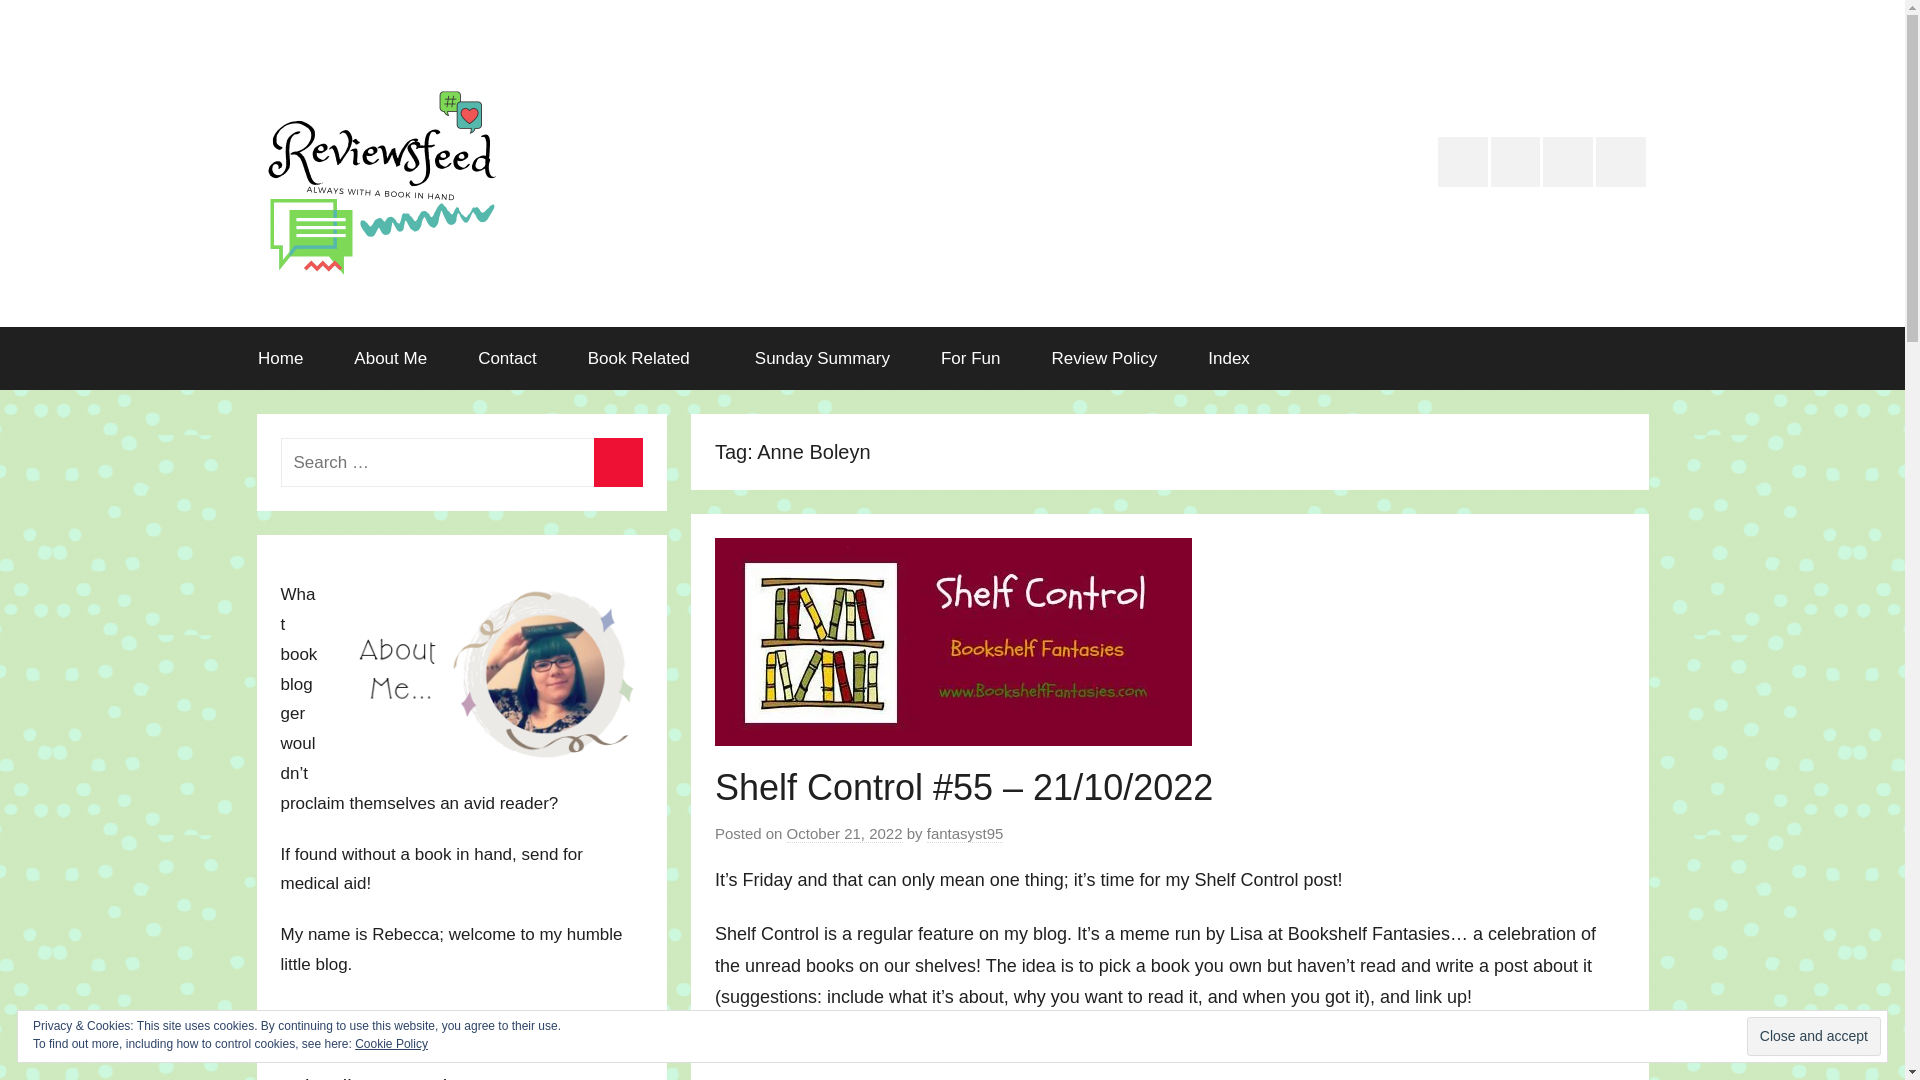 Image resolution: width=1920 pixels, height=1080 pixels. I want to click on Sunday Summary, so click(822, 358).